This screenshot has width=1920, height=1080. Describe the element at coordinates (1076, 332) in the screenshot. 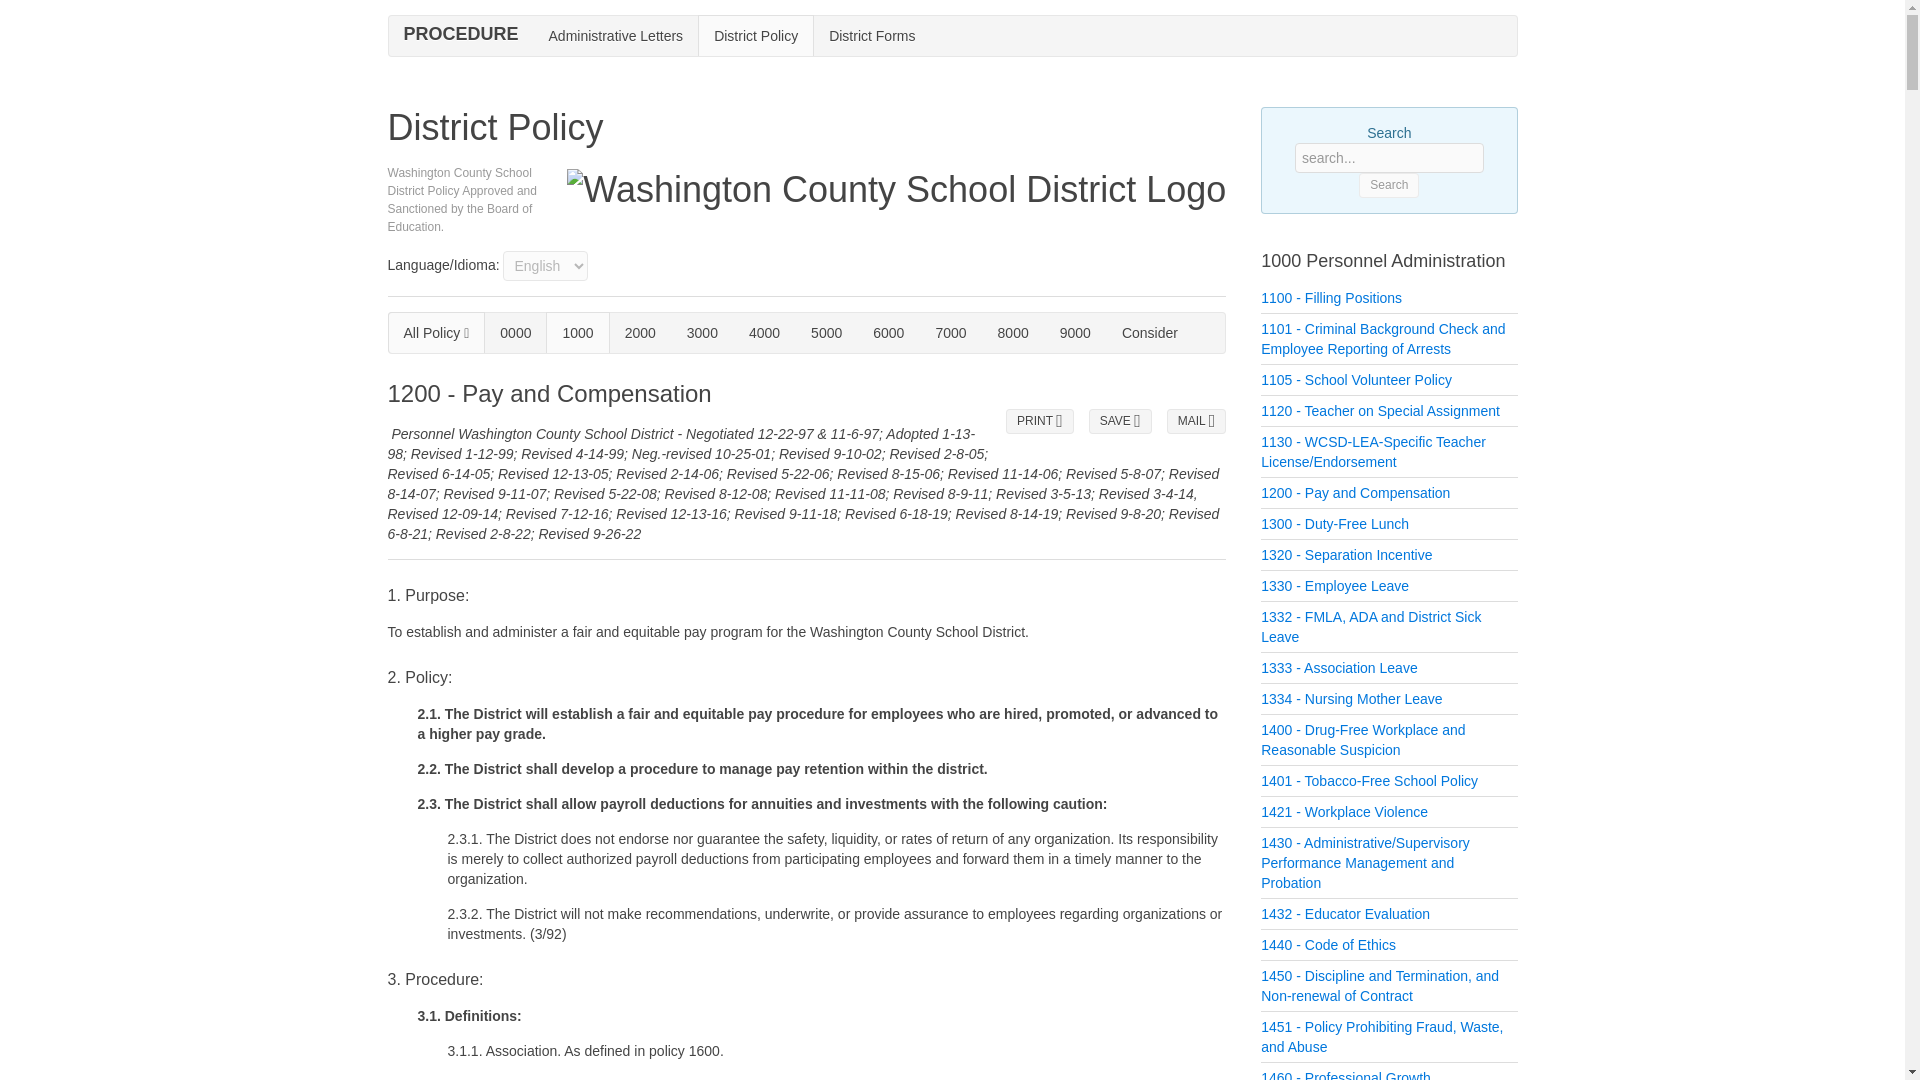

I see `9000` at that location.